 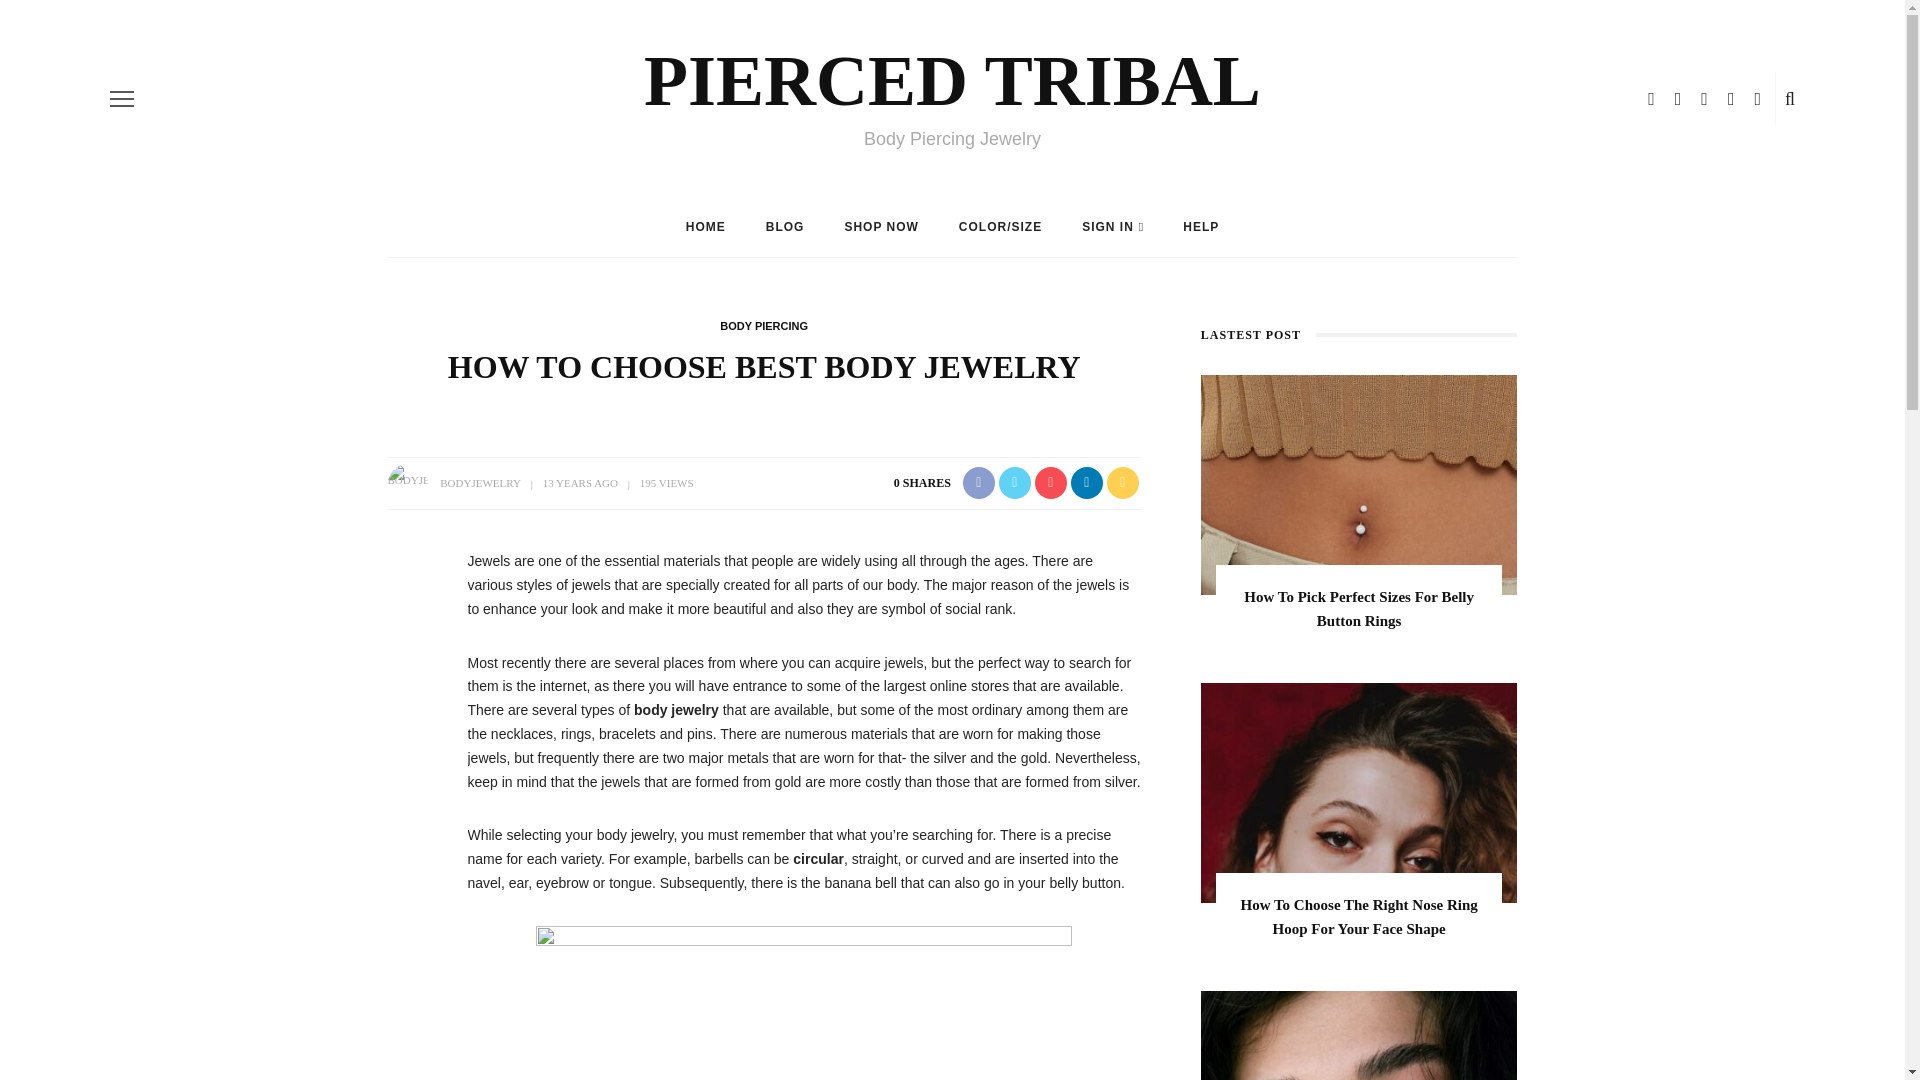 I want to click on search, so click(x=1789, y=98).